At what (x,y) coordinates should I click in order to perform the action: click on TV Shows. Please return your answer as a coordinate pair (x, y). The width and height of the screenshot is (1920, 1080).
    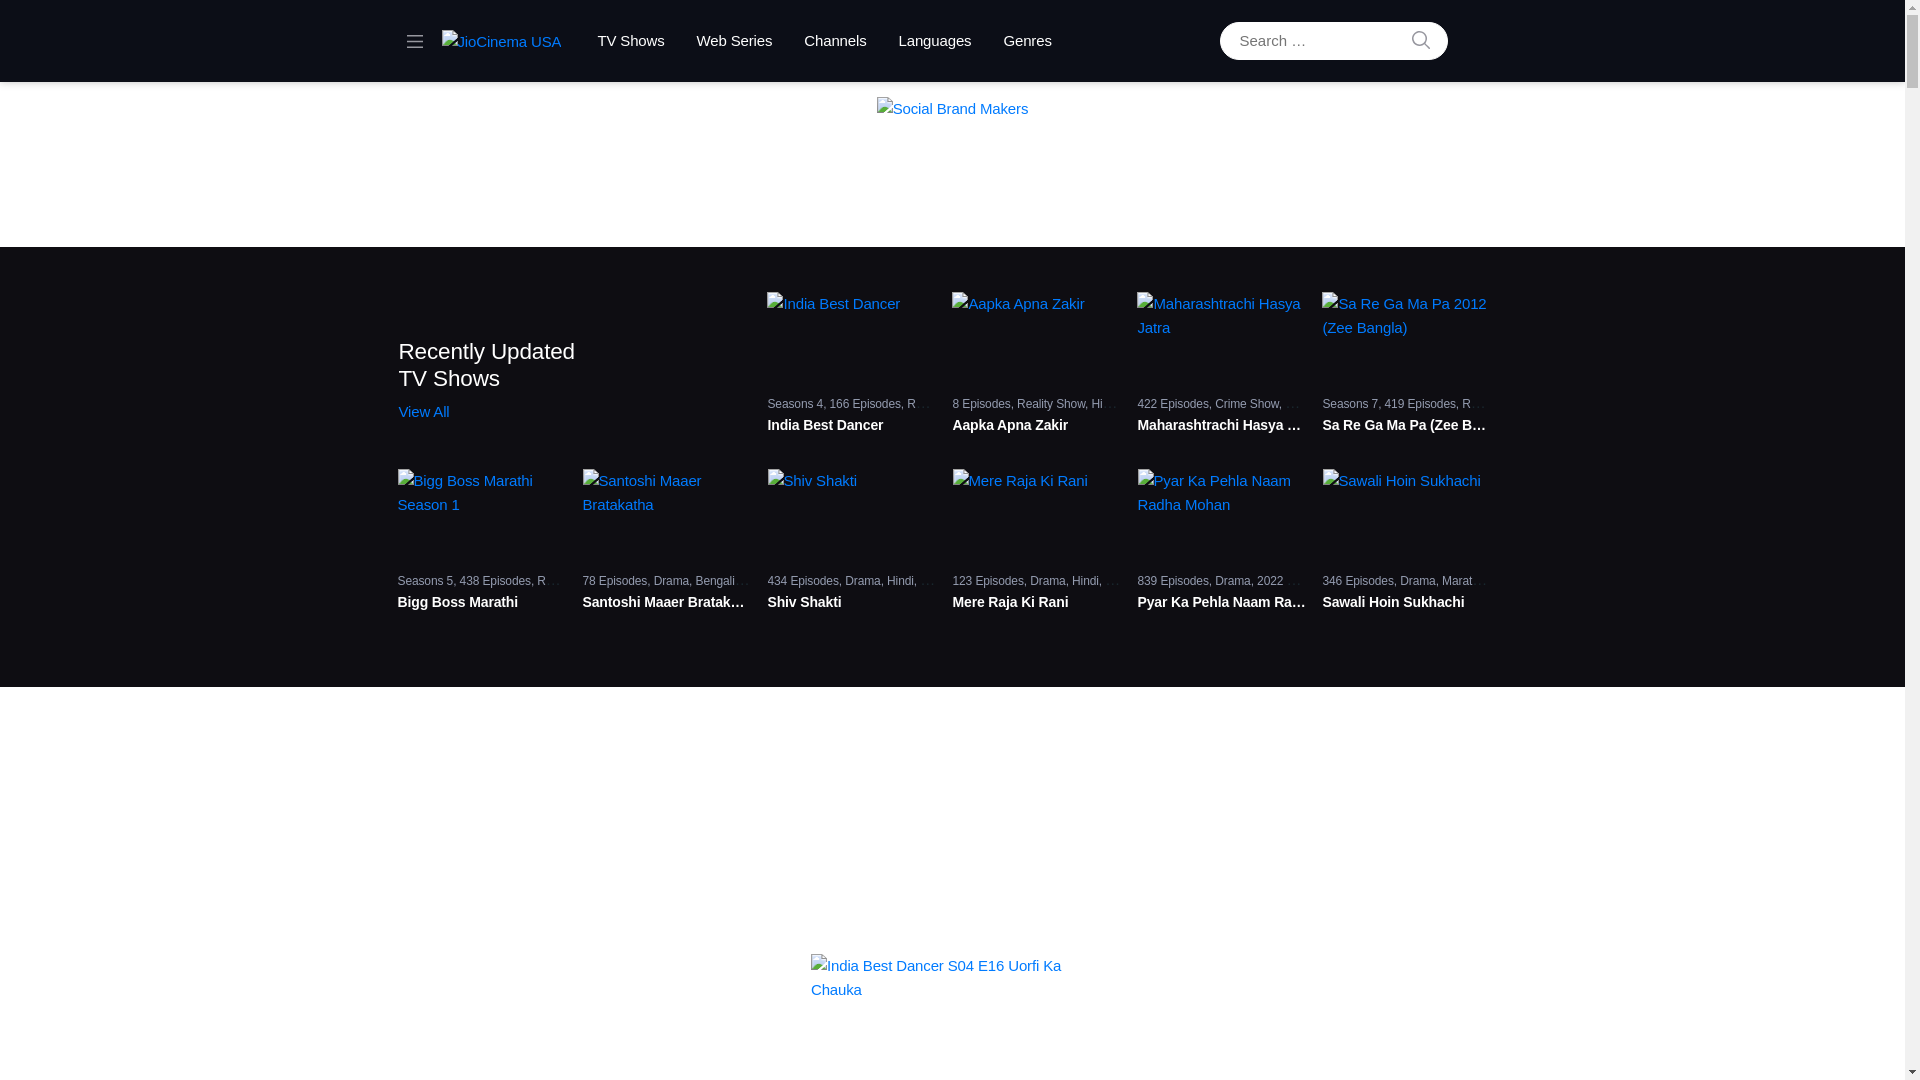
    Looking at the image, I should click on (630, 41).